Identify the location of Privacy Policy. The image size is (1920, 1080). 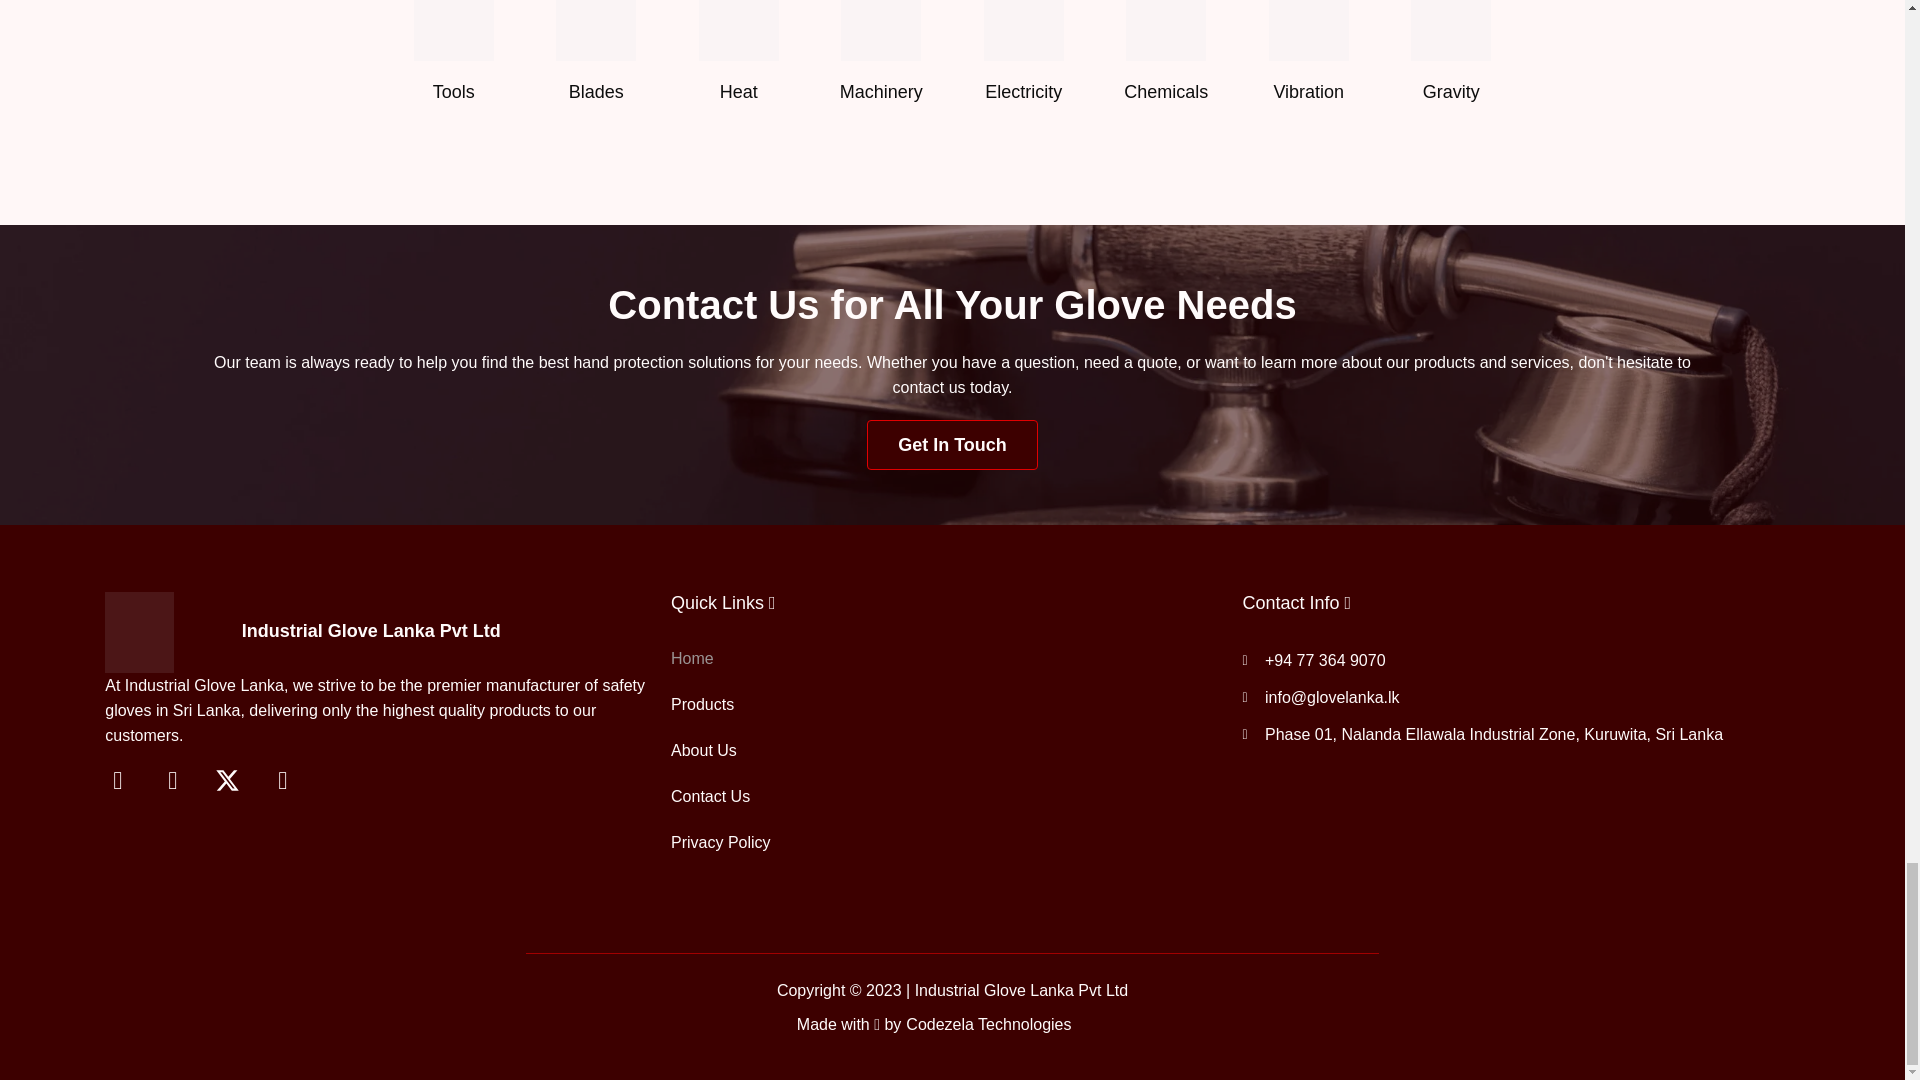
(946, 842).